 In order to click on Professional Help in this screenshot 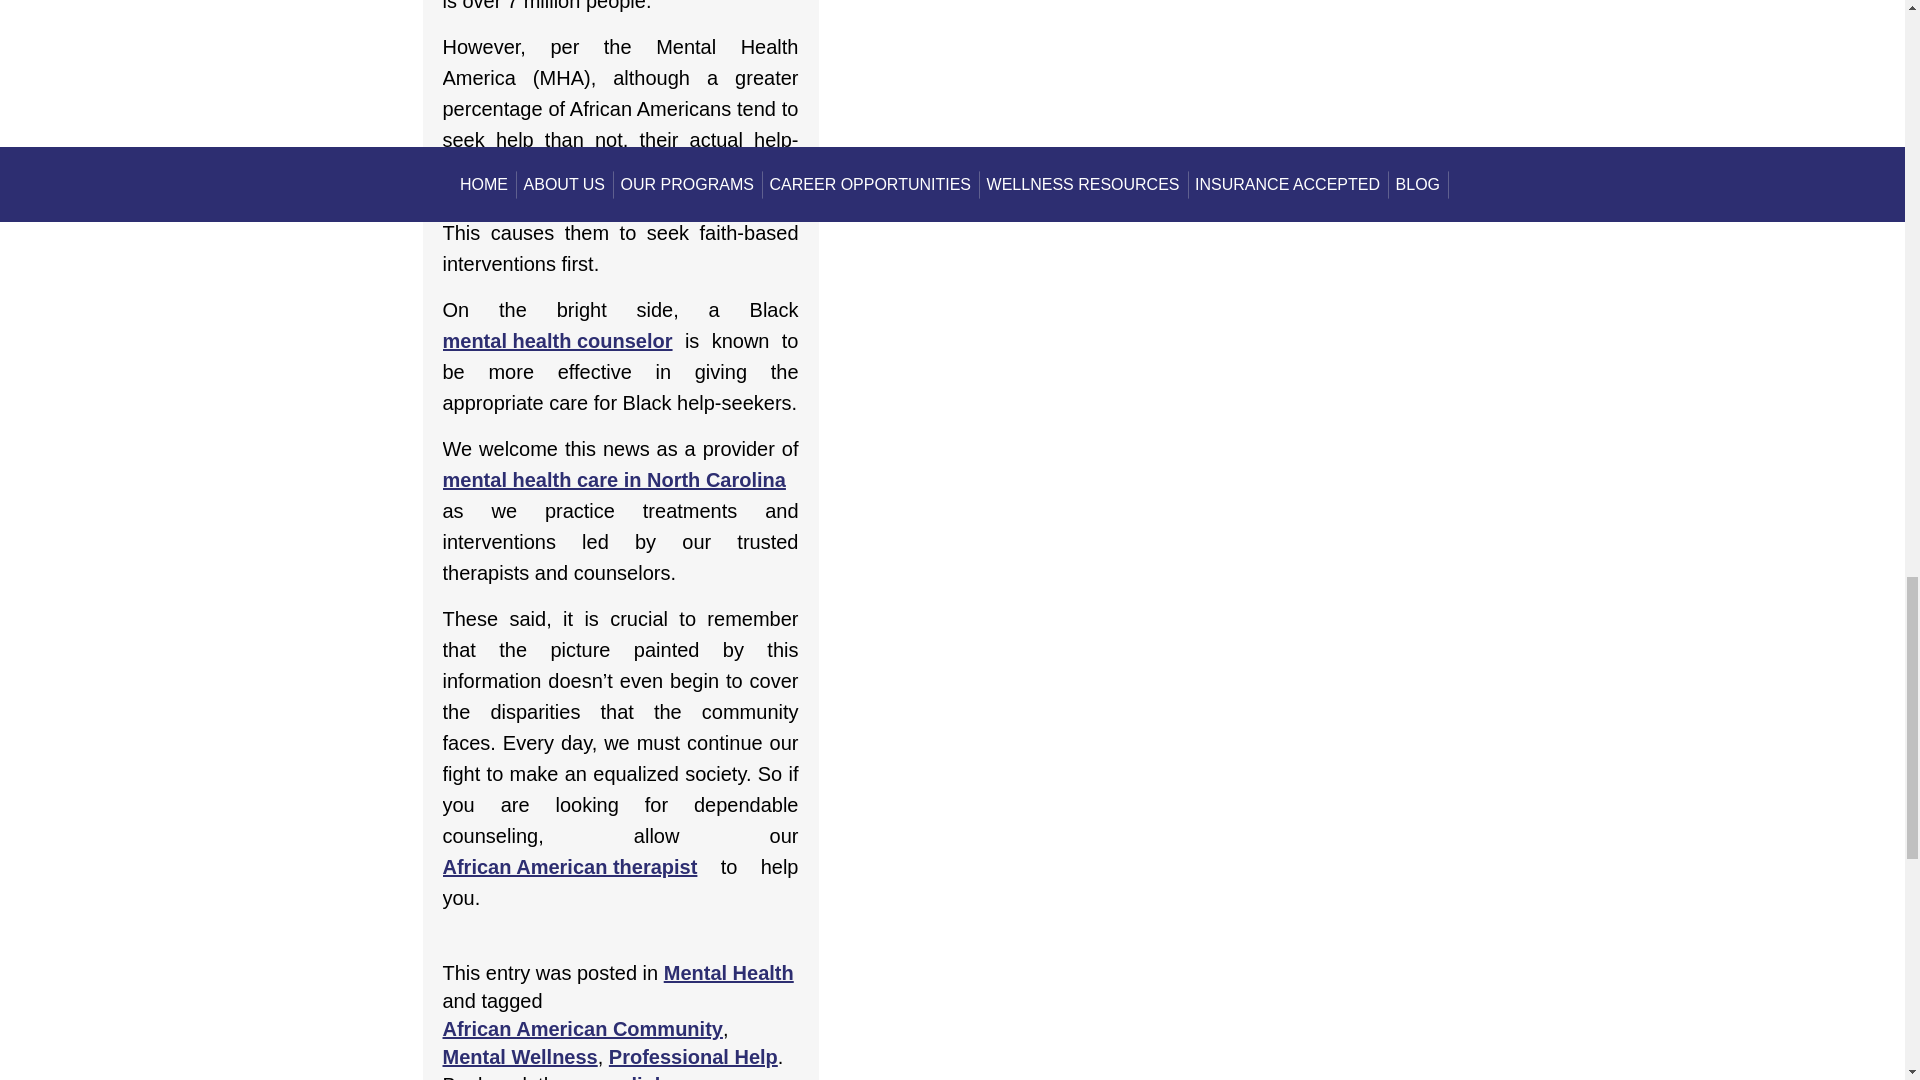, I will do `click(692, 1057)`.